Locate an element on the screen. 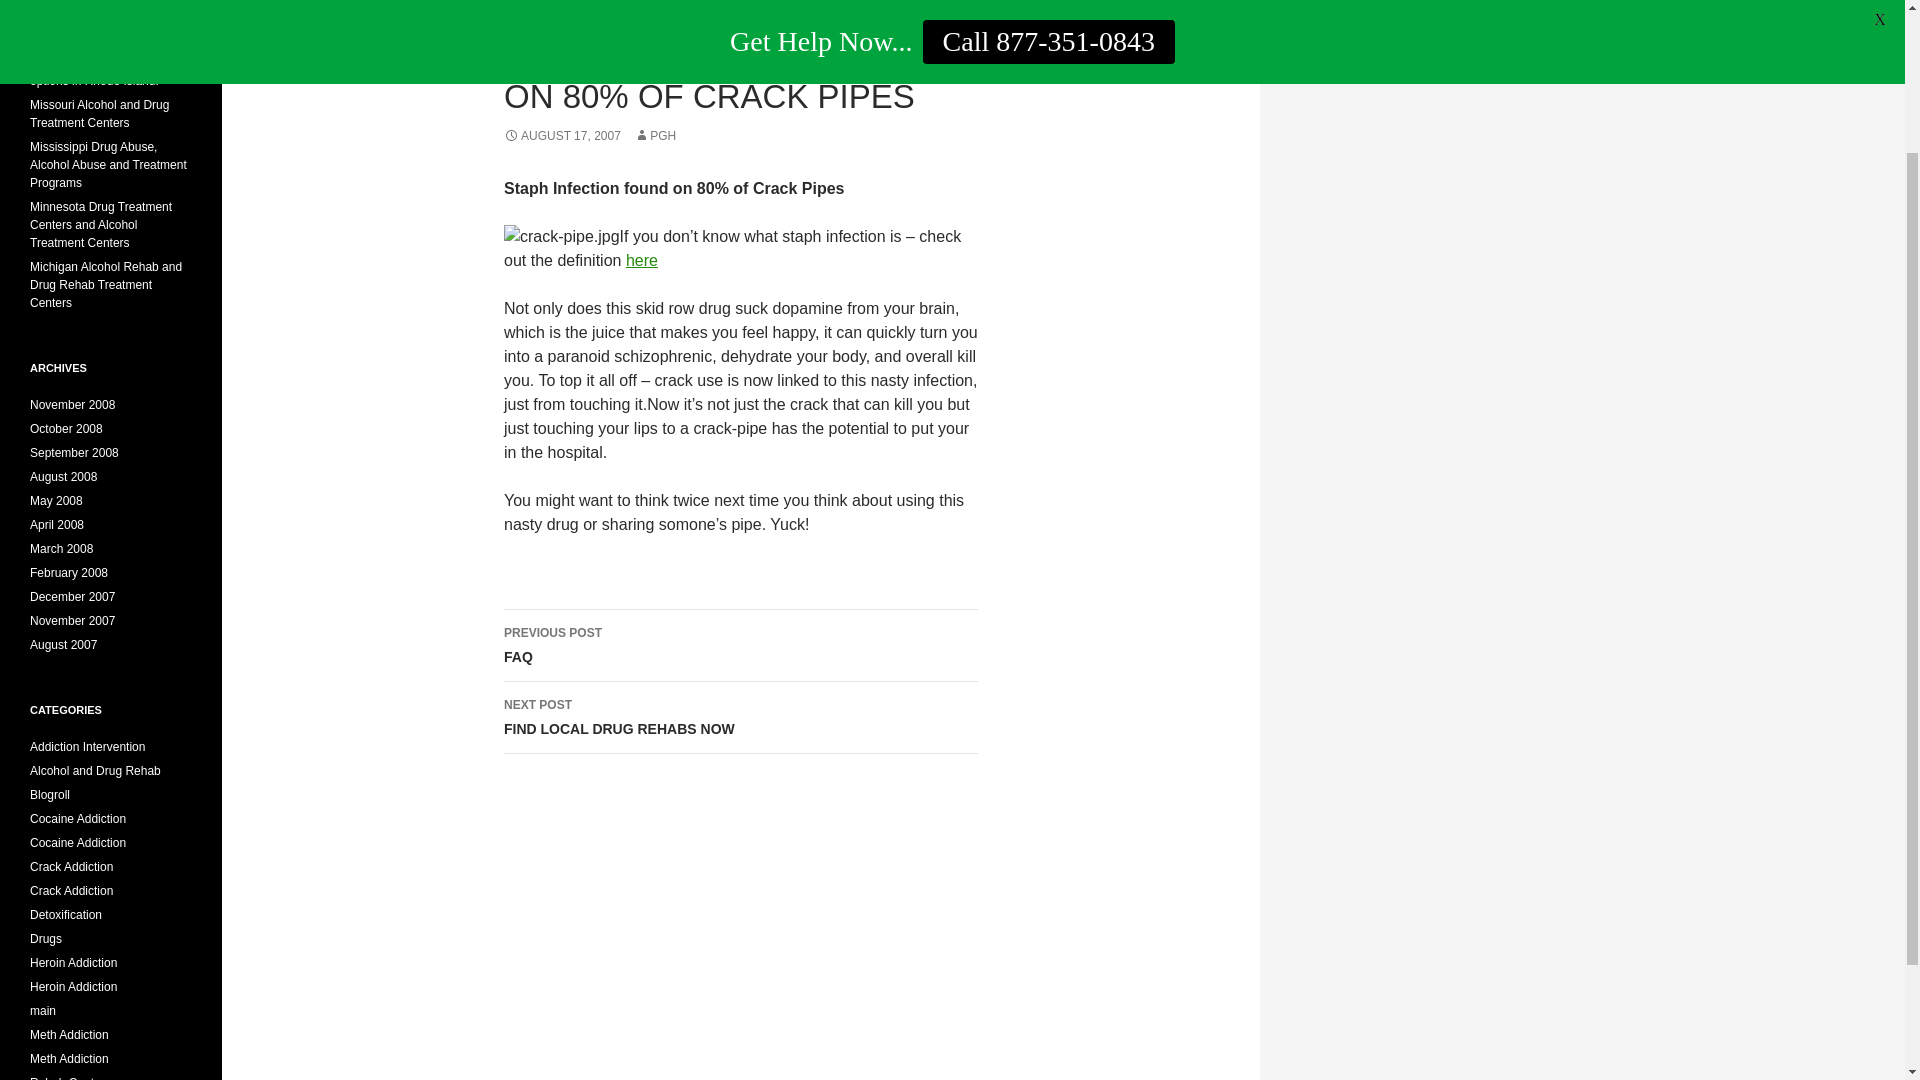 This screenshot has width=1920, height=1080. February 2008 is located at coordinates (68, 572).